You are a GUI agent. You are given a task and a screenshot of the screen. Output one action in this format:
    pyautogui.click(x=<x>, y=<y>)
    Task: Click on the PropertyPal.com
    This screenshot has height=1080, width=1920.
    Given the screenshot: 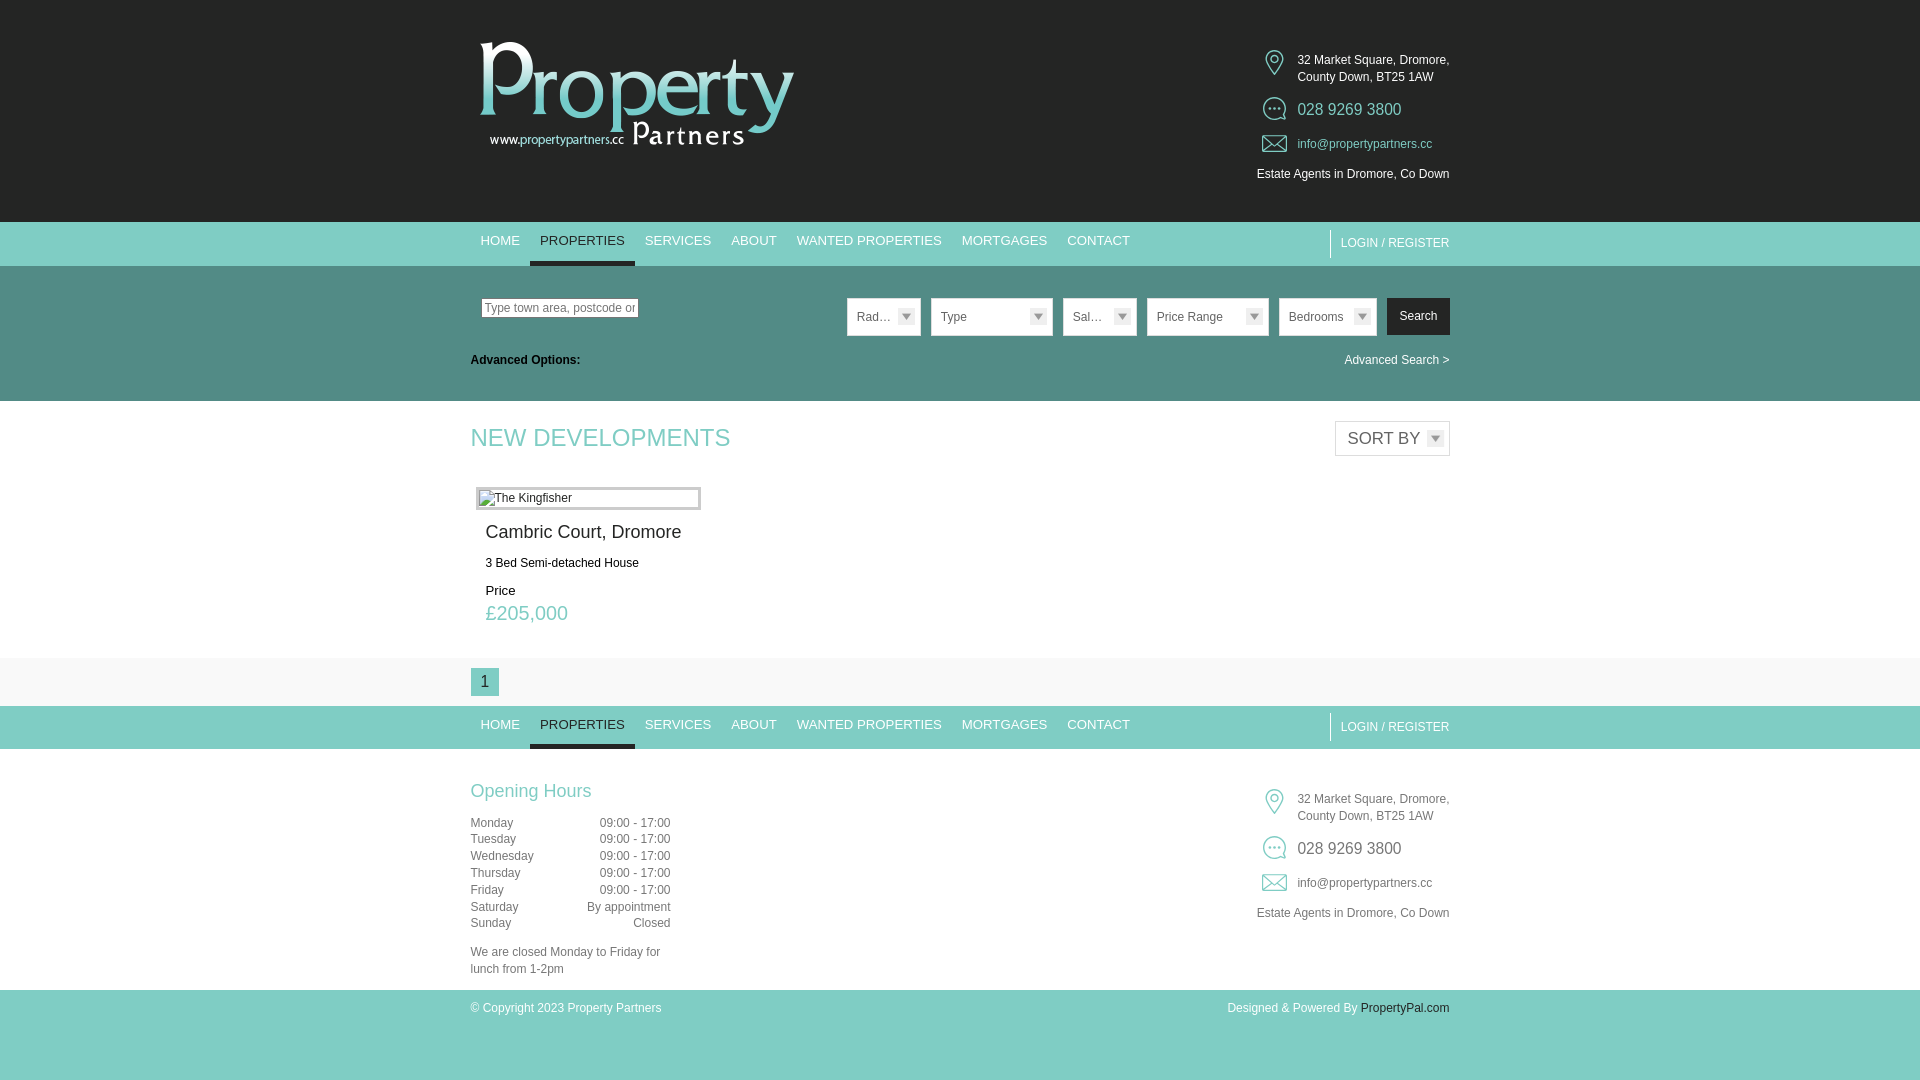 What is the action you would take?
    pyautogui.click(x=1406, y=1008)
    